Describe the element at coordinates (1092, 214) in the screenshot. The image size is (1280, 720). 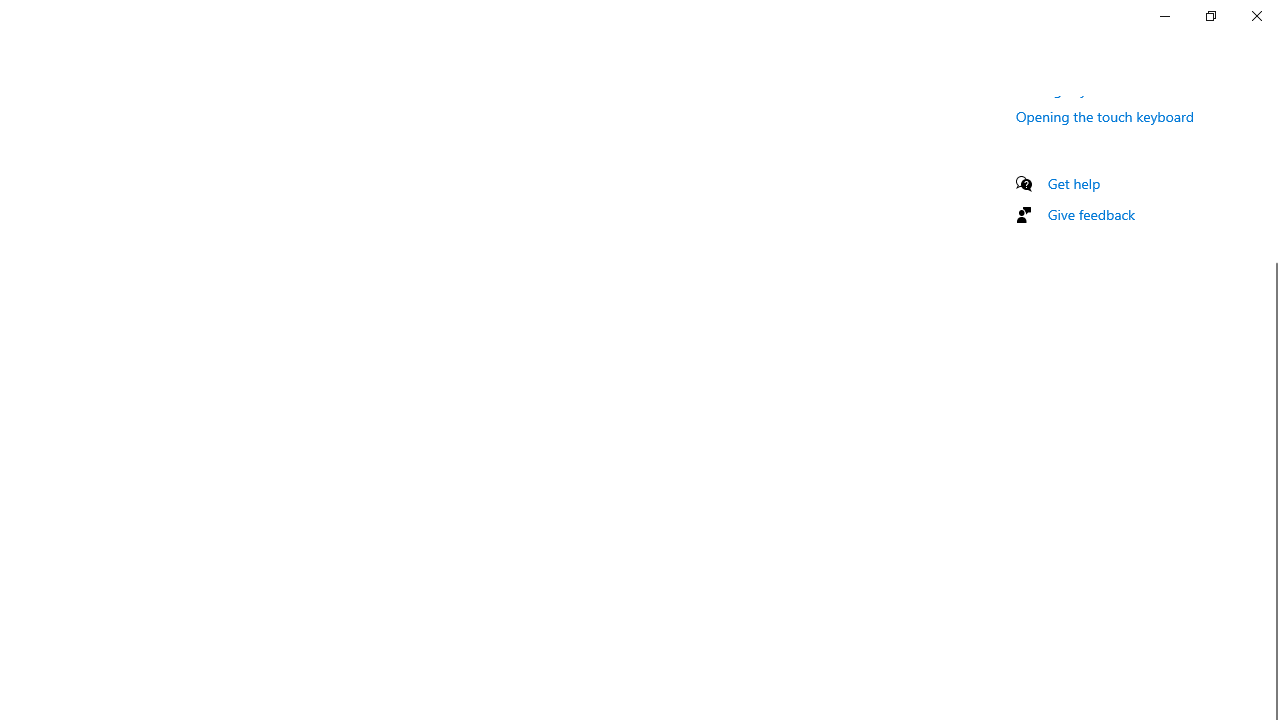
I see `Give feedback` at that location.